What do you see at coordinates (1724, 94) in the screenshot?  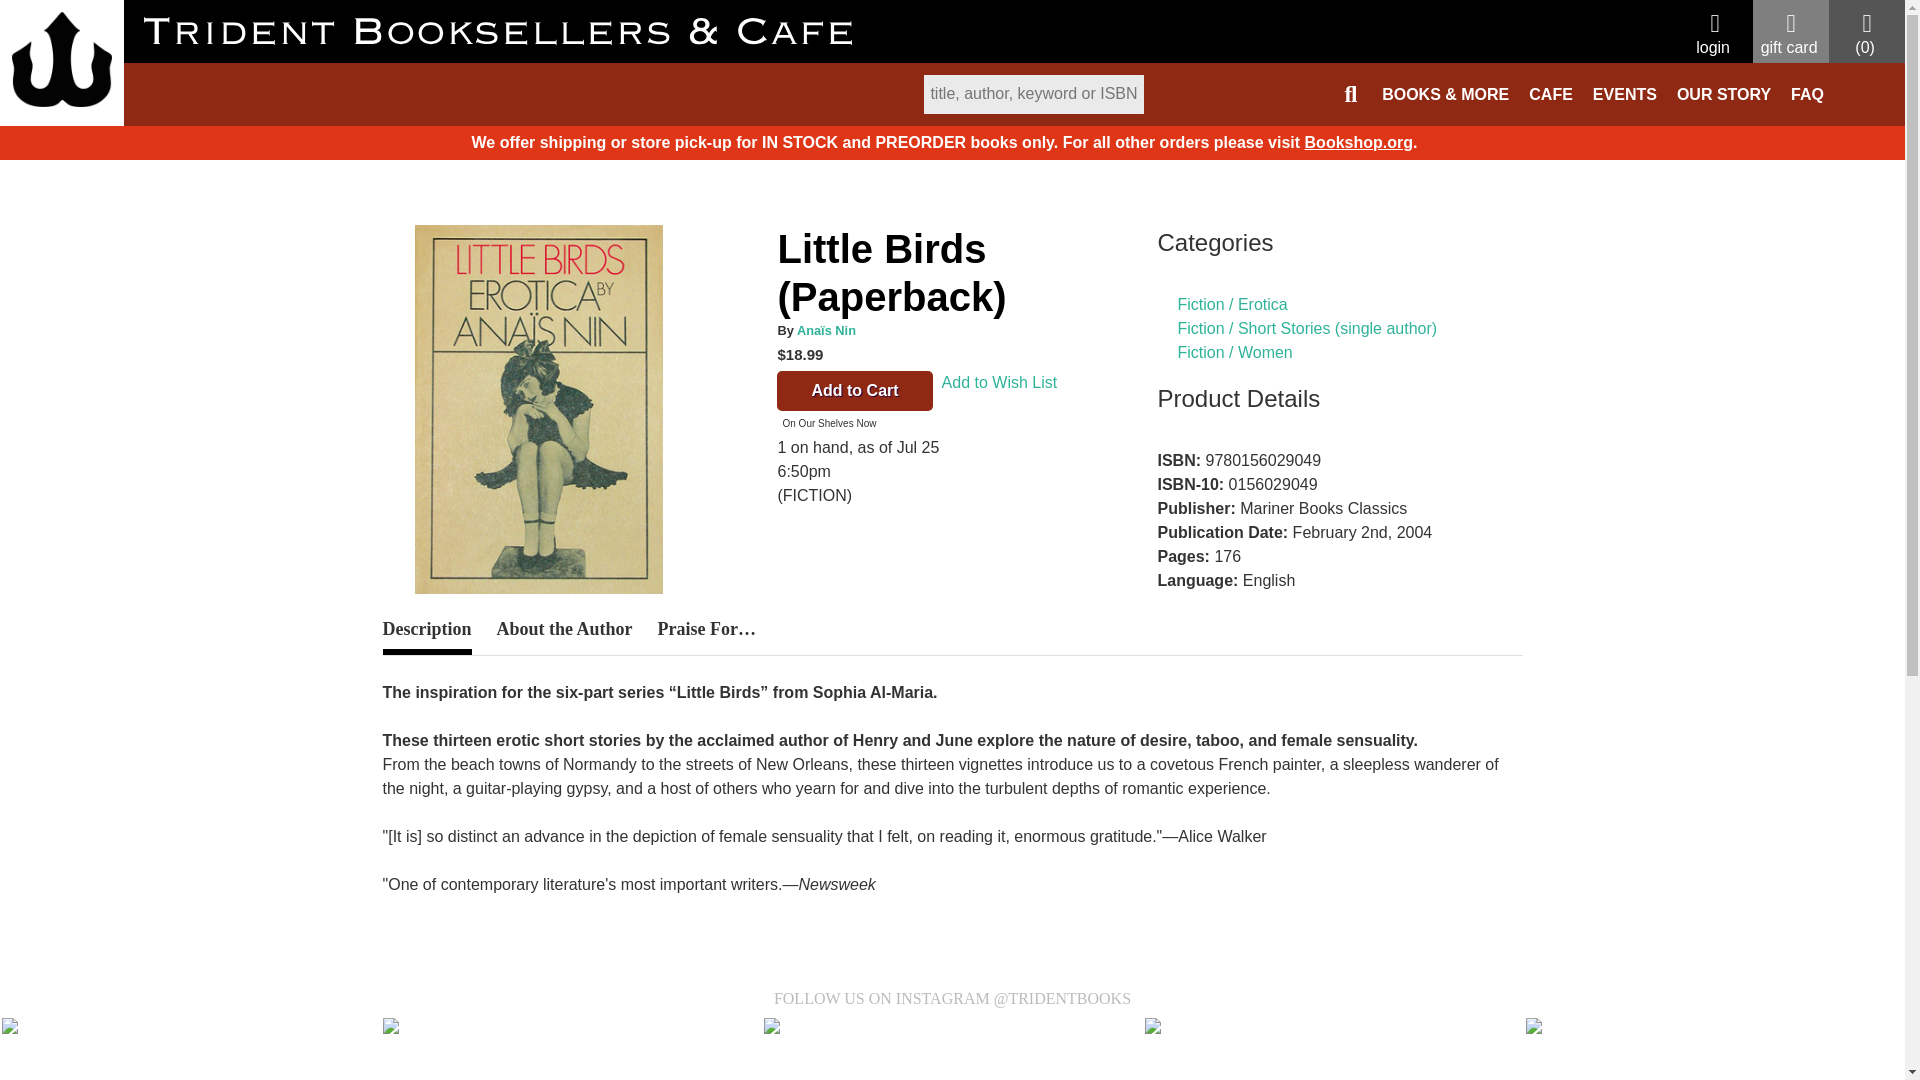 I see `OUR STORY` at bounding box center [1724, 94].